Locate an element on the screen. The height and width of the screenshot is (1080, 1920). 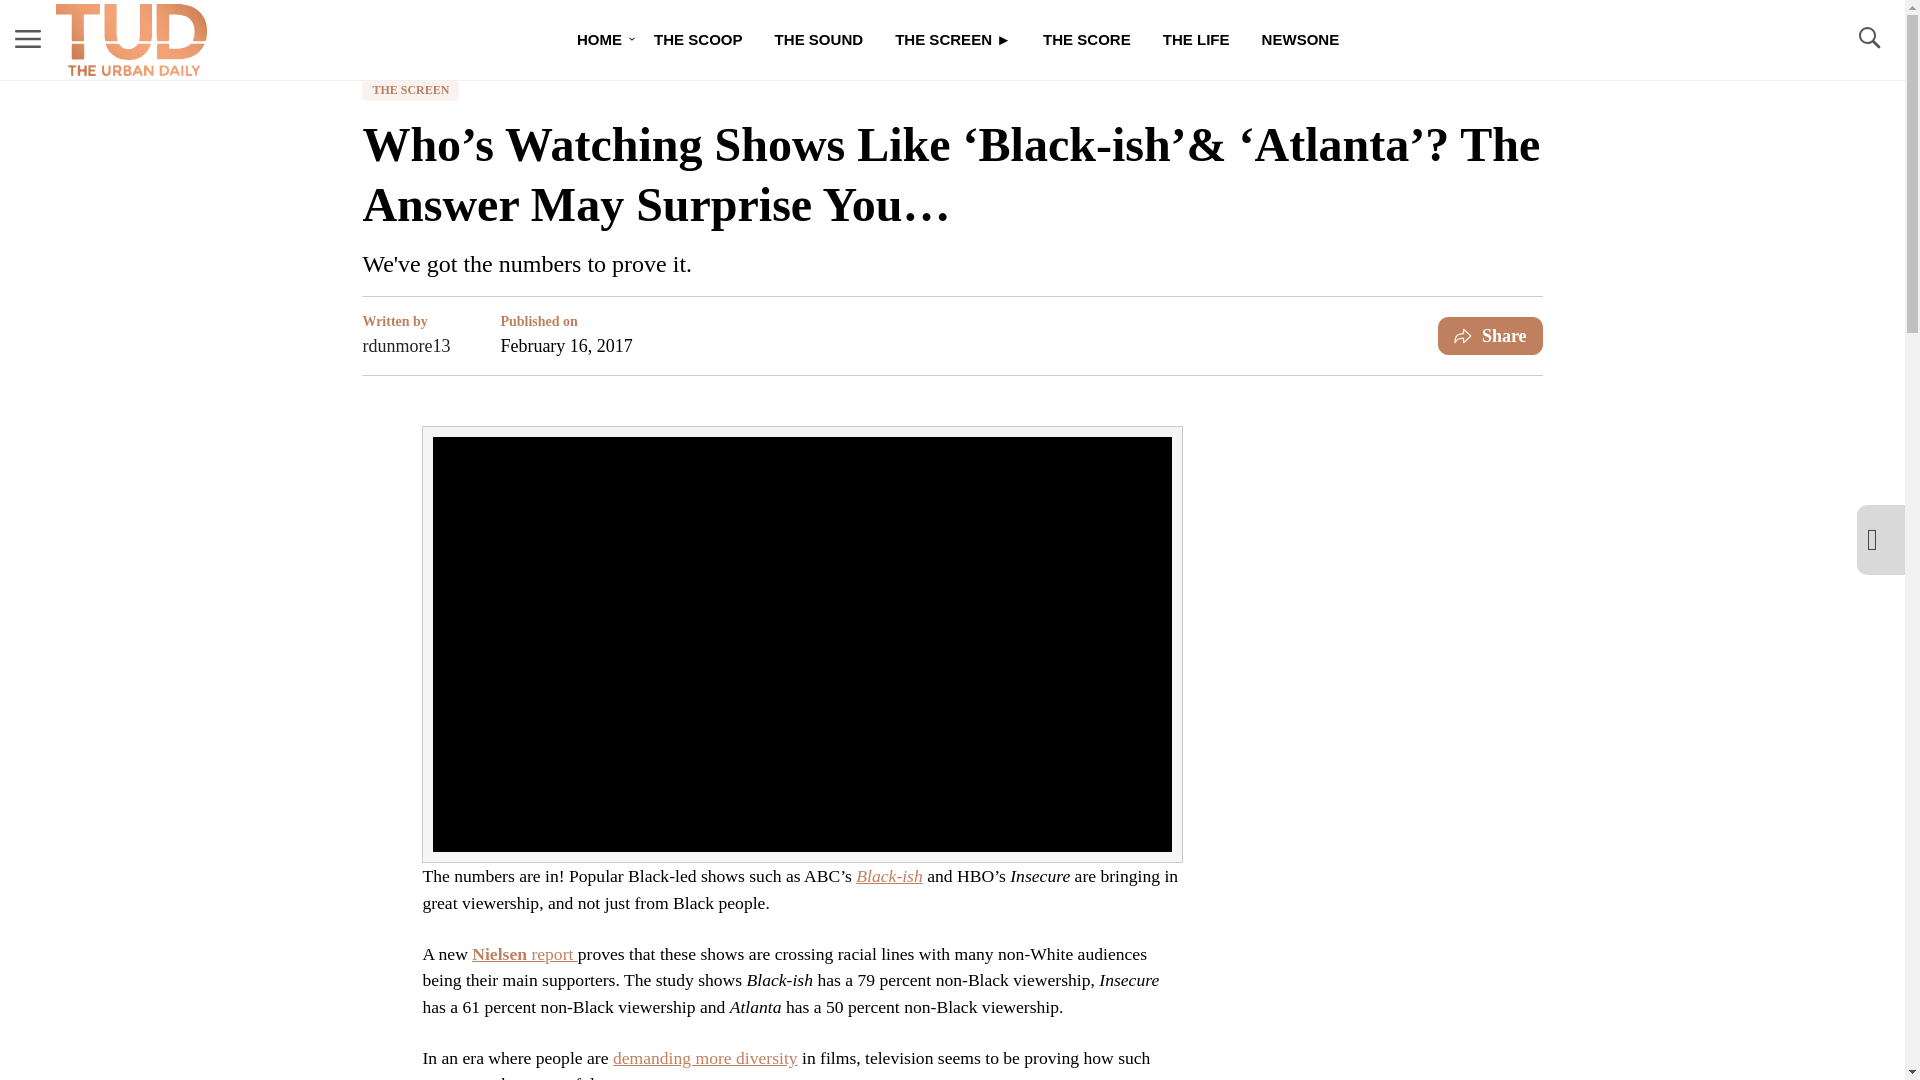
Share is located at coordinates (1490, 336).